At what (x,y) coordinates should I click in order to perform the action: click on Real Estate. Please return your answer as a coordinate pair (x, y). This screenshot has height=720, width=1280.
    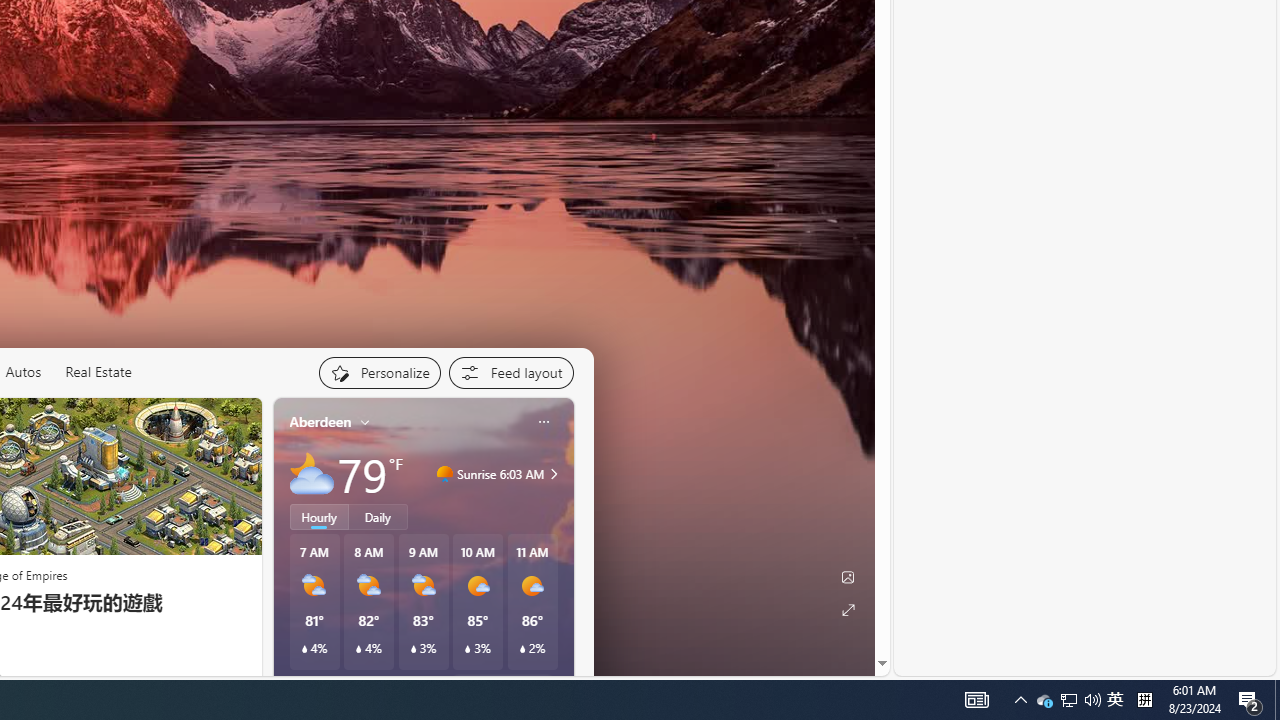
    Looking at the image, I should click on (98, 372).